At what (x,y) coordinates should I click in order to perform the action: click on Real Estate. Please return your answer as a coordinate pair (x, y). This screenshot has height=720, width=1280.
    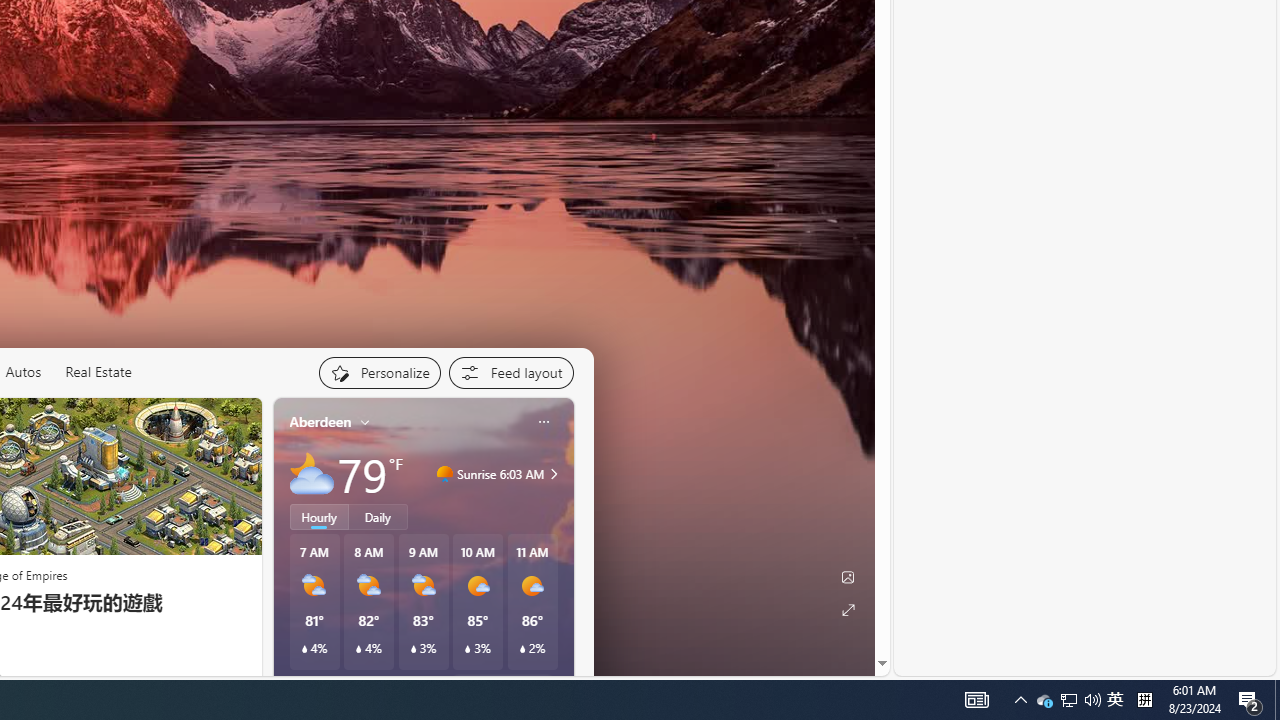
    Looking at the image, I should click on (98, 372).